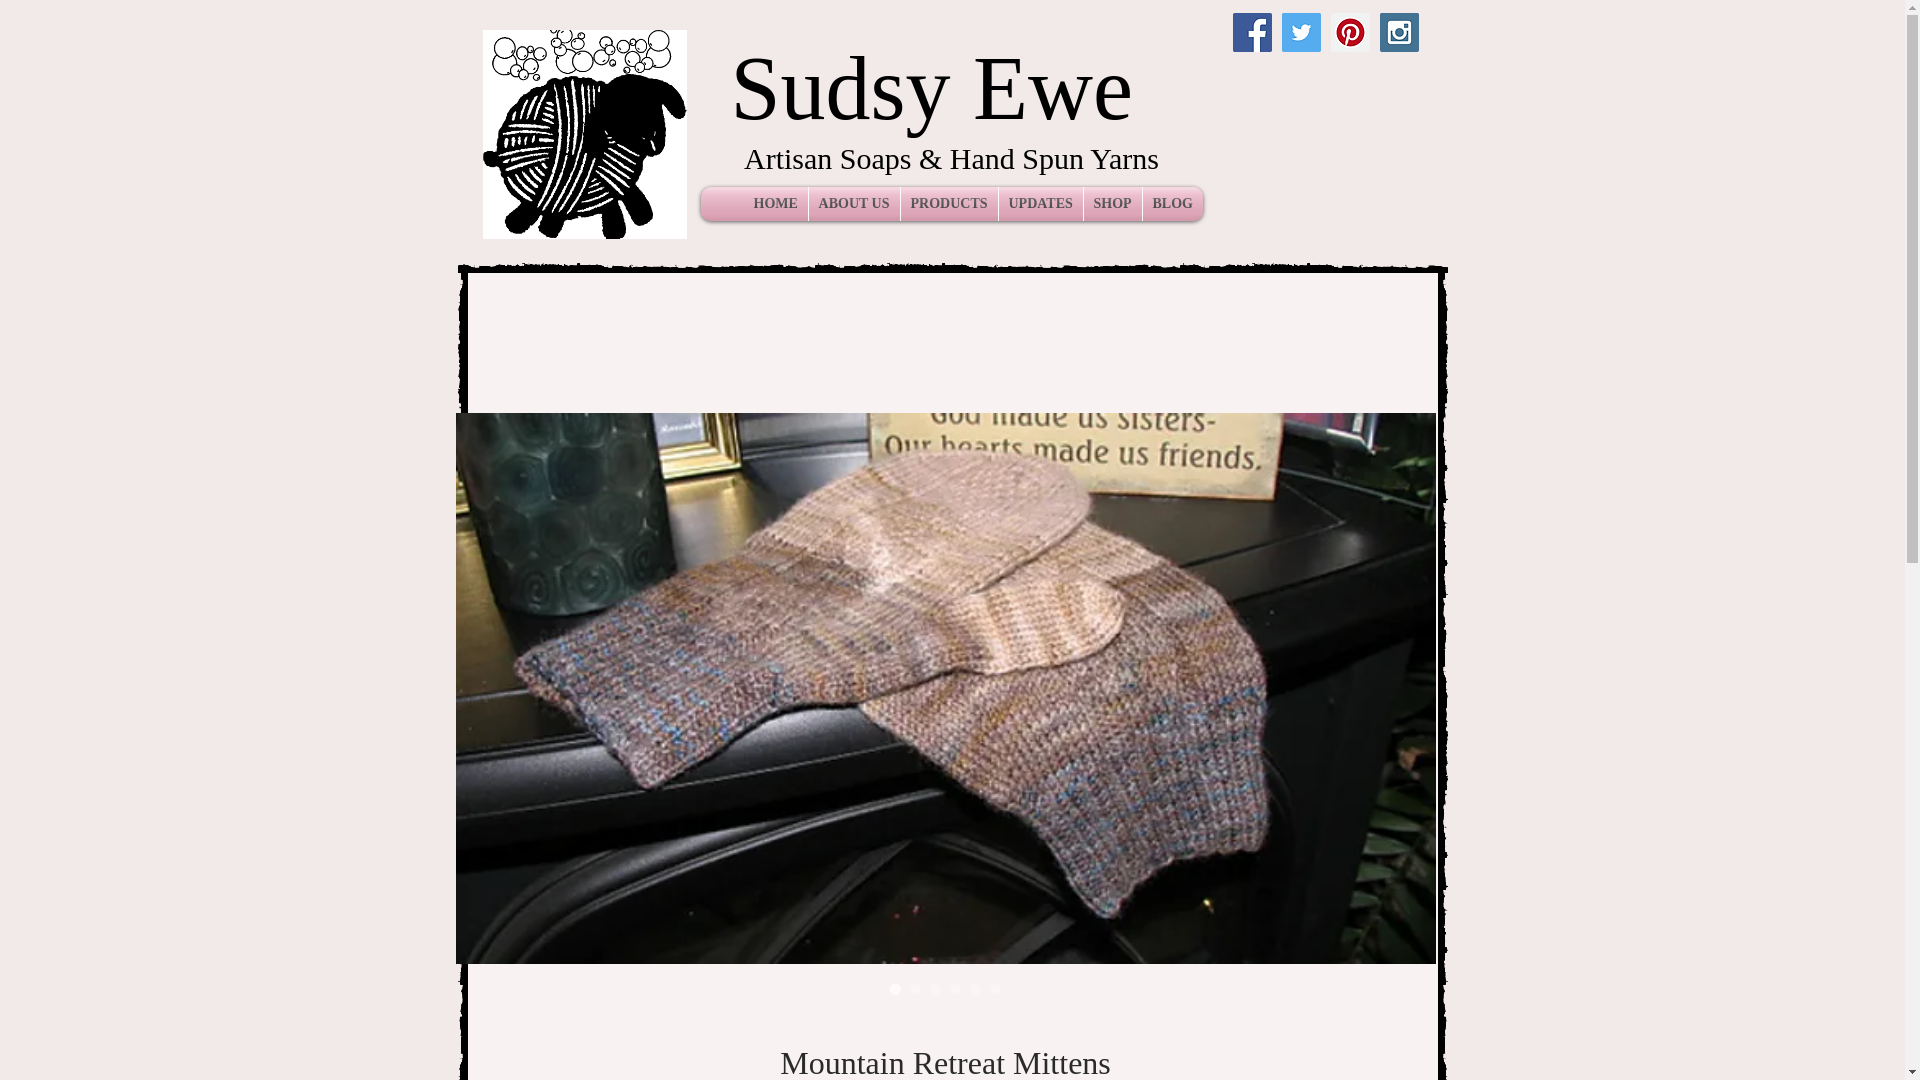 The width and height of the screenshot is (1920, 1080). Describe the element at coordinates (583, 134) in the screenshot. I see `SudsyEwe NoText.gif` at that location.